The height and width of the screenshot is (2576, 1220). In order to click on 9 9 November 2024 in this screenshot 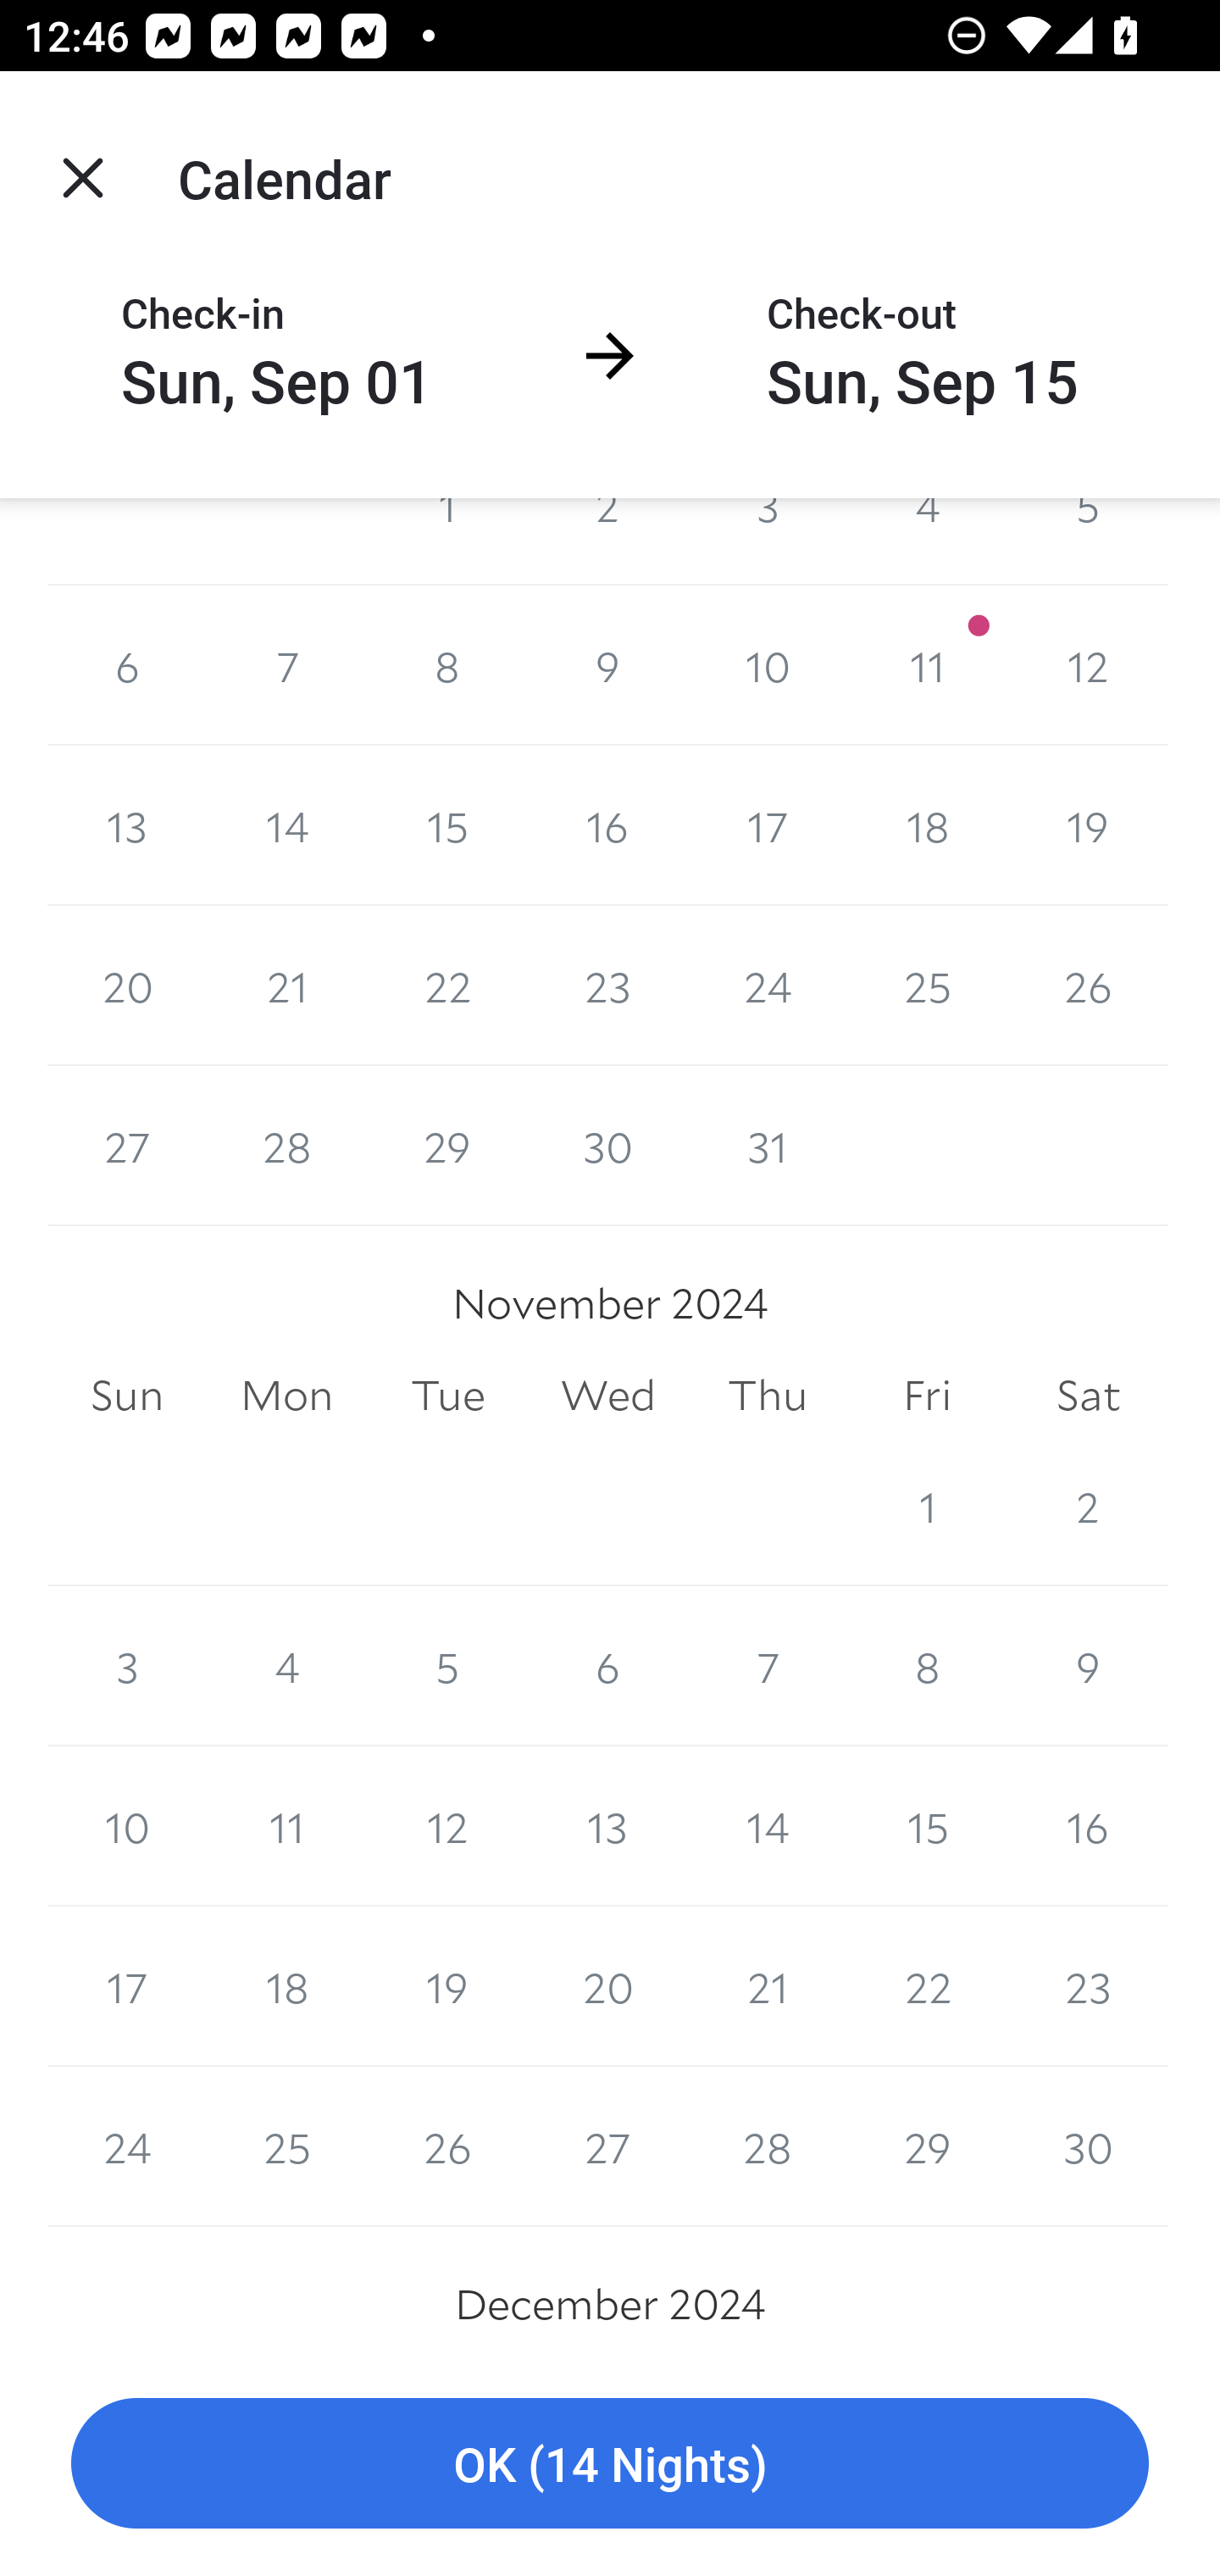, I will do `click(1088, 1666)`.